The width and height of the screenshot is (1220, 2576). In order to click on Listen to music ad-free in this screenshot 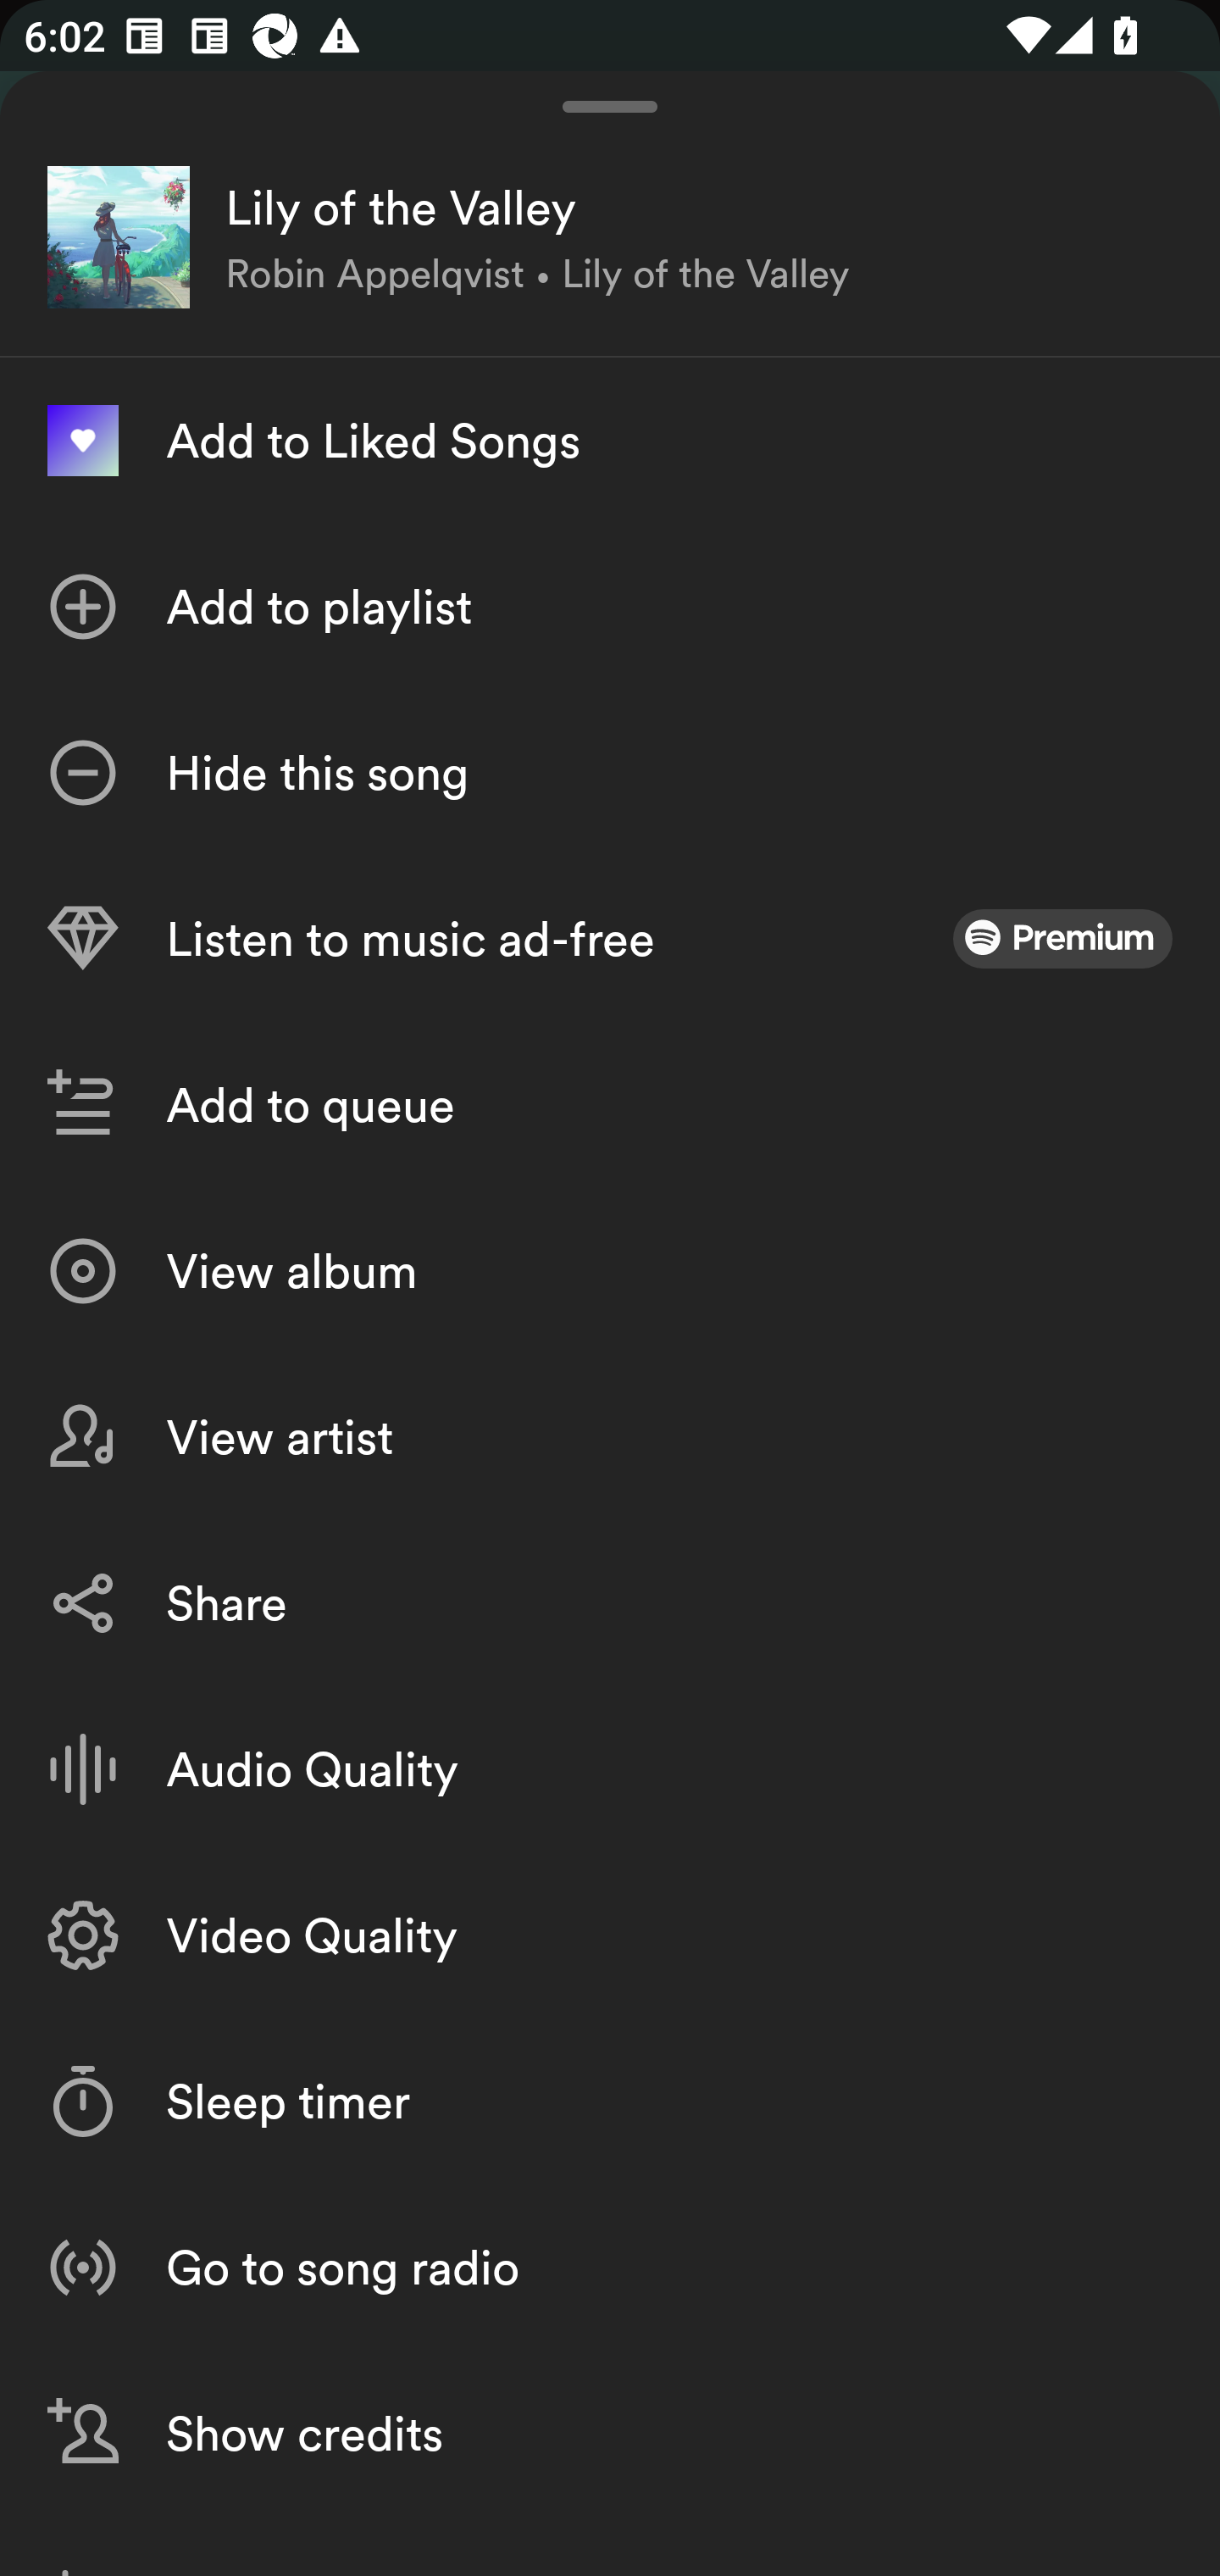, I will do `click(610, 939)`.